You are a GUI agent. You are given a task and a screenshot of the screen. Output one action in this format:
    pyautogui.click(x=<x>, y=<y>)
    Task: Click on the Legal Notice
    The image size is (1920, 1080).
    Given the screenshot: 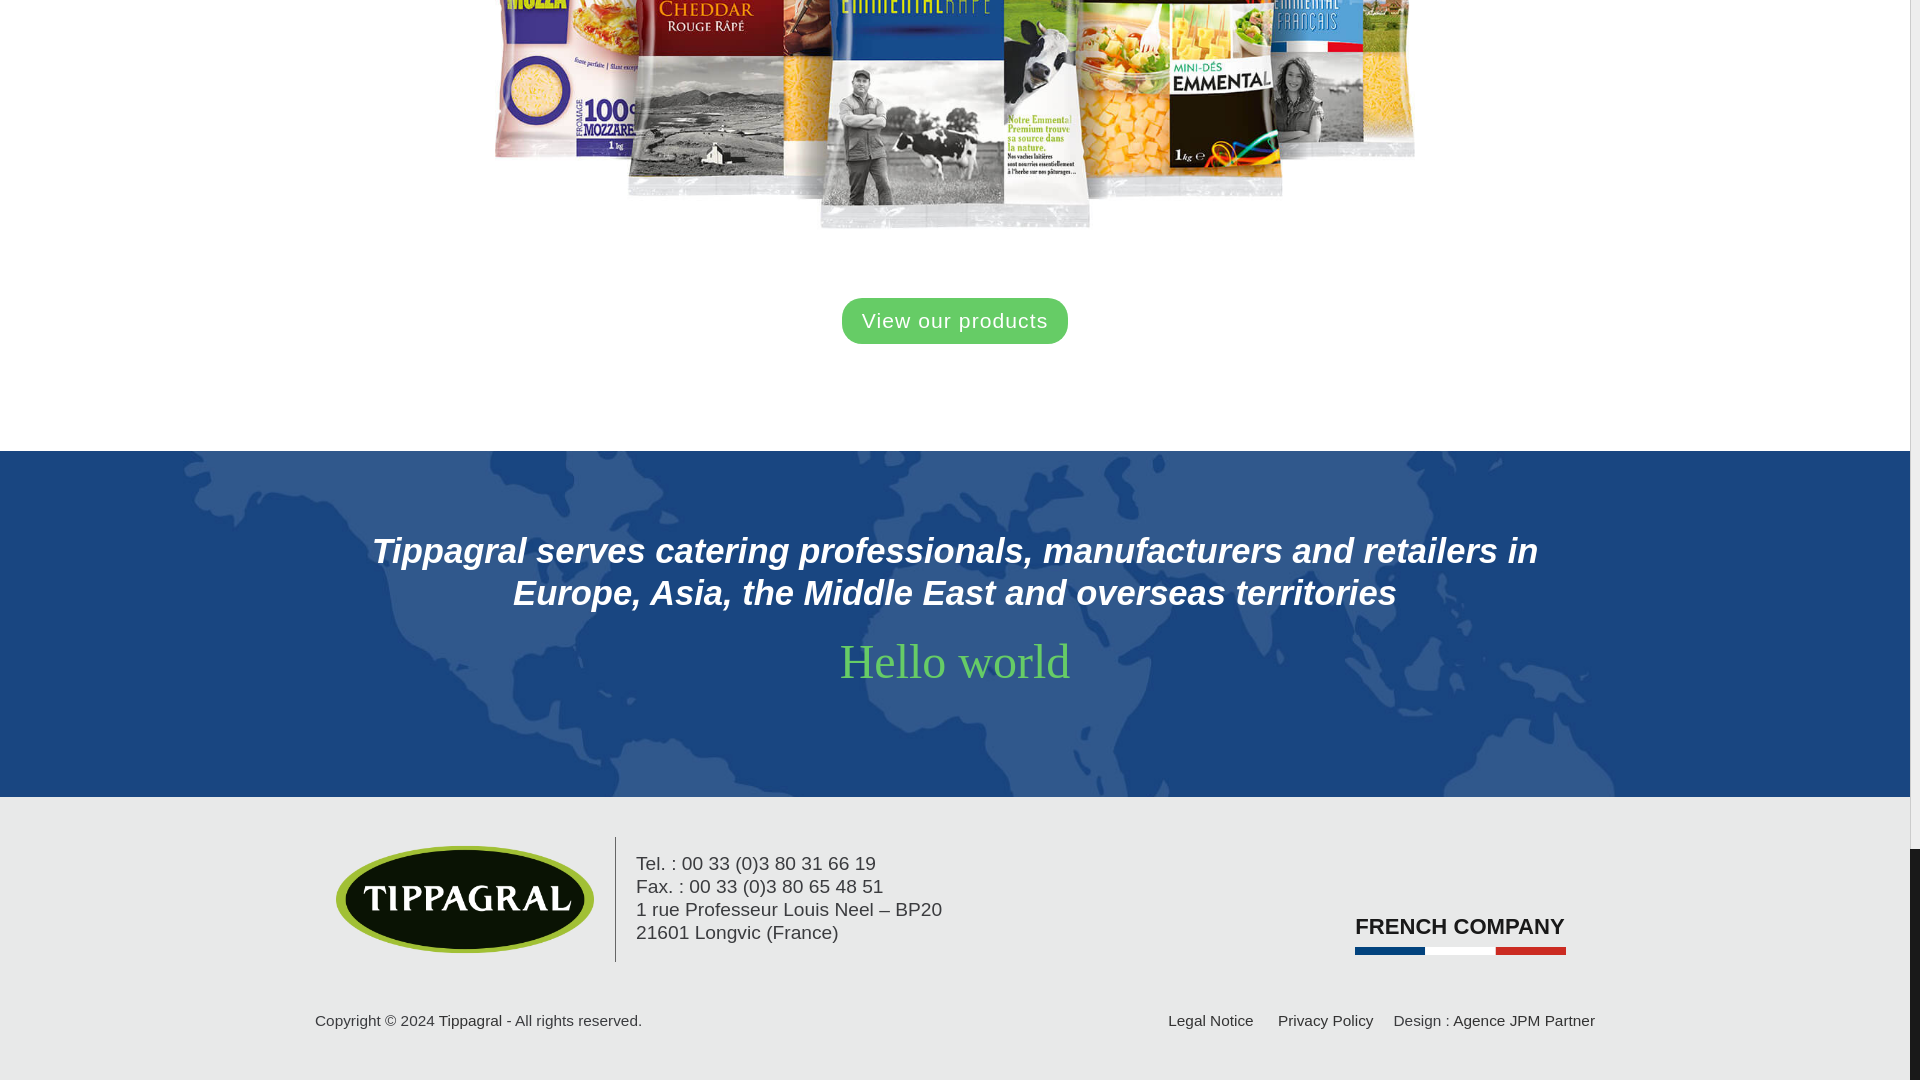 What is the action you would take?
    pyautogui.click(x=1210, y=1020)
    